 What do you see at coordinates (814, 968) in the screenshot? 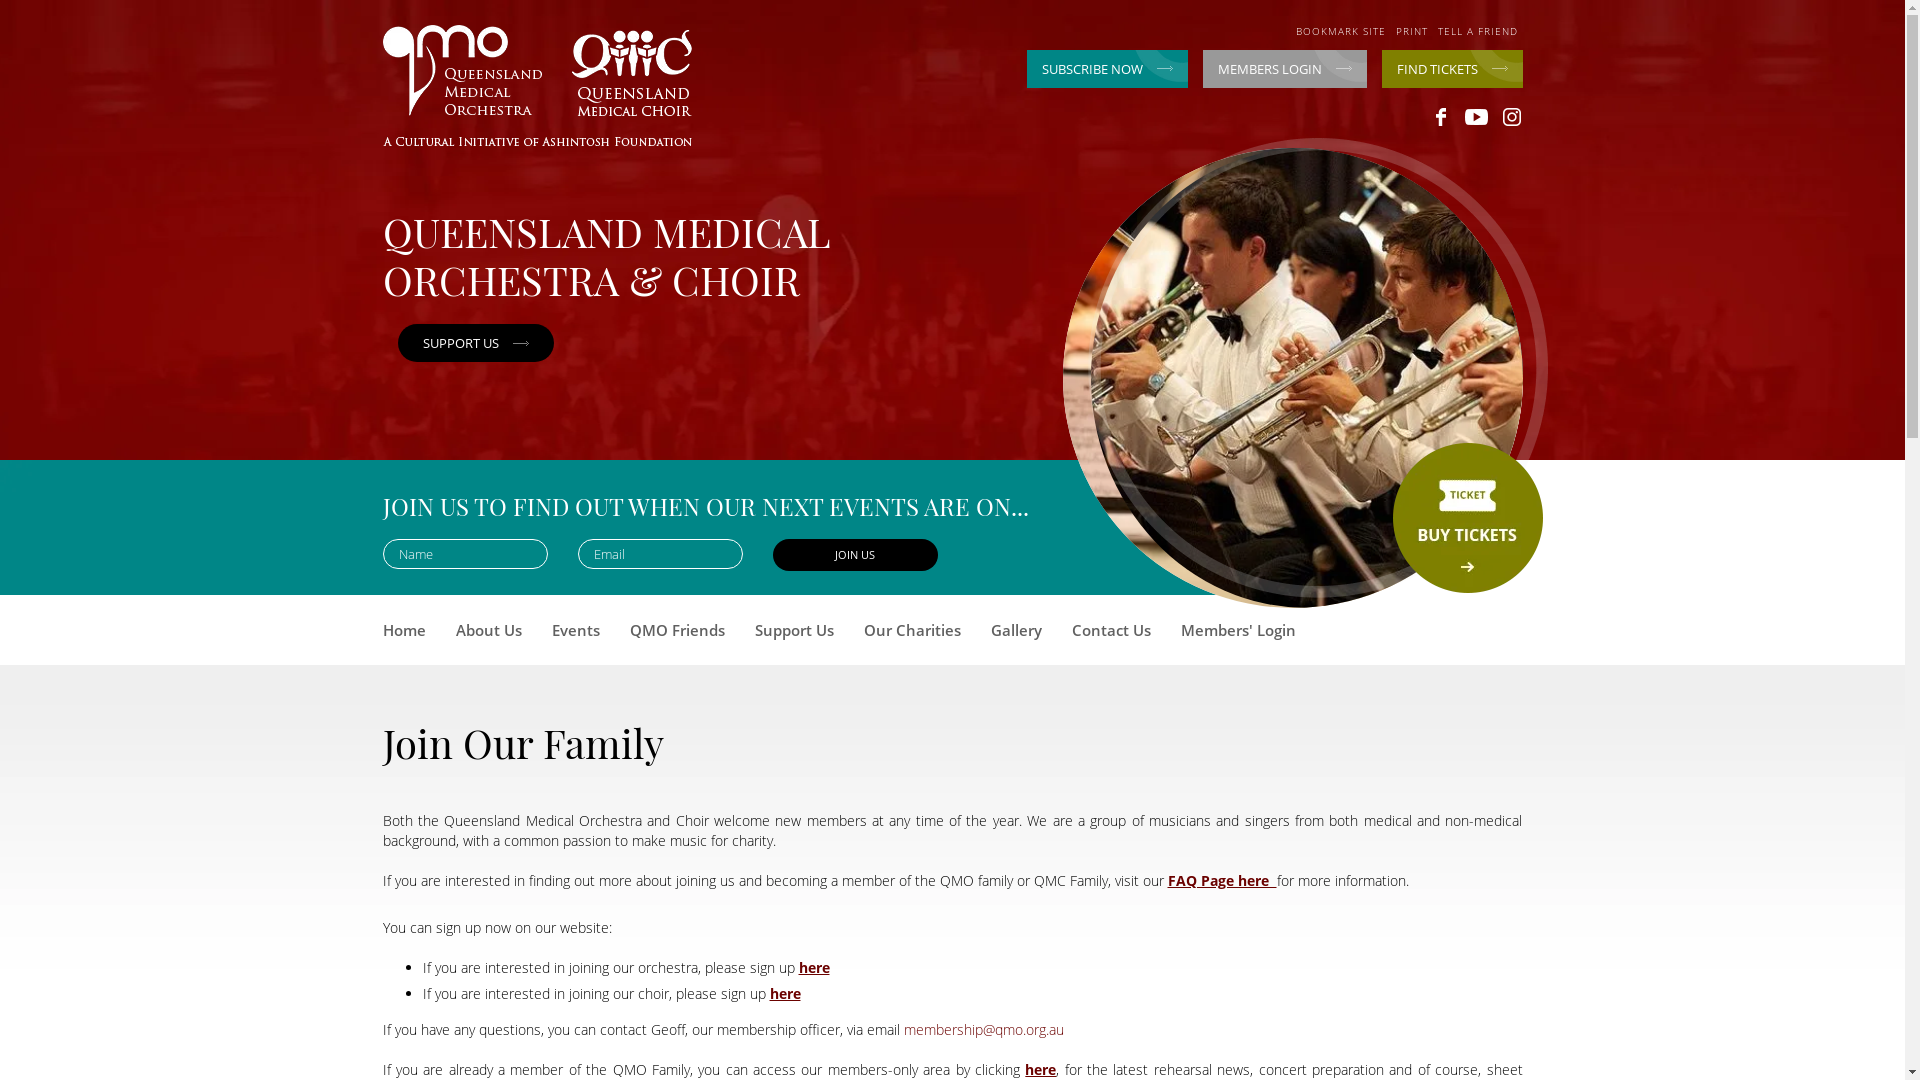
I see `here` at bounding box center [814, 968].